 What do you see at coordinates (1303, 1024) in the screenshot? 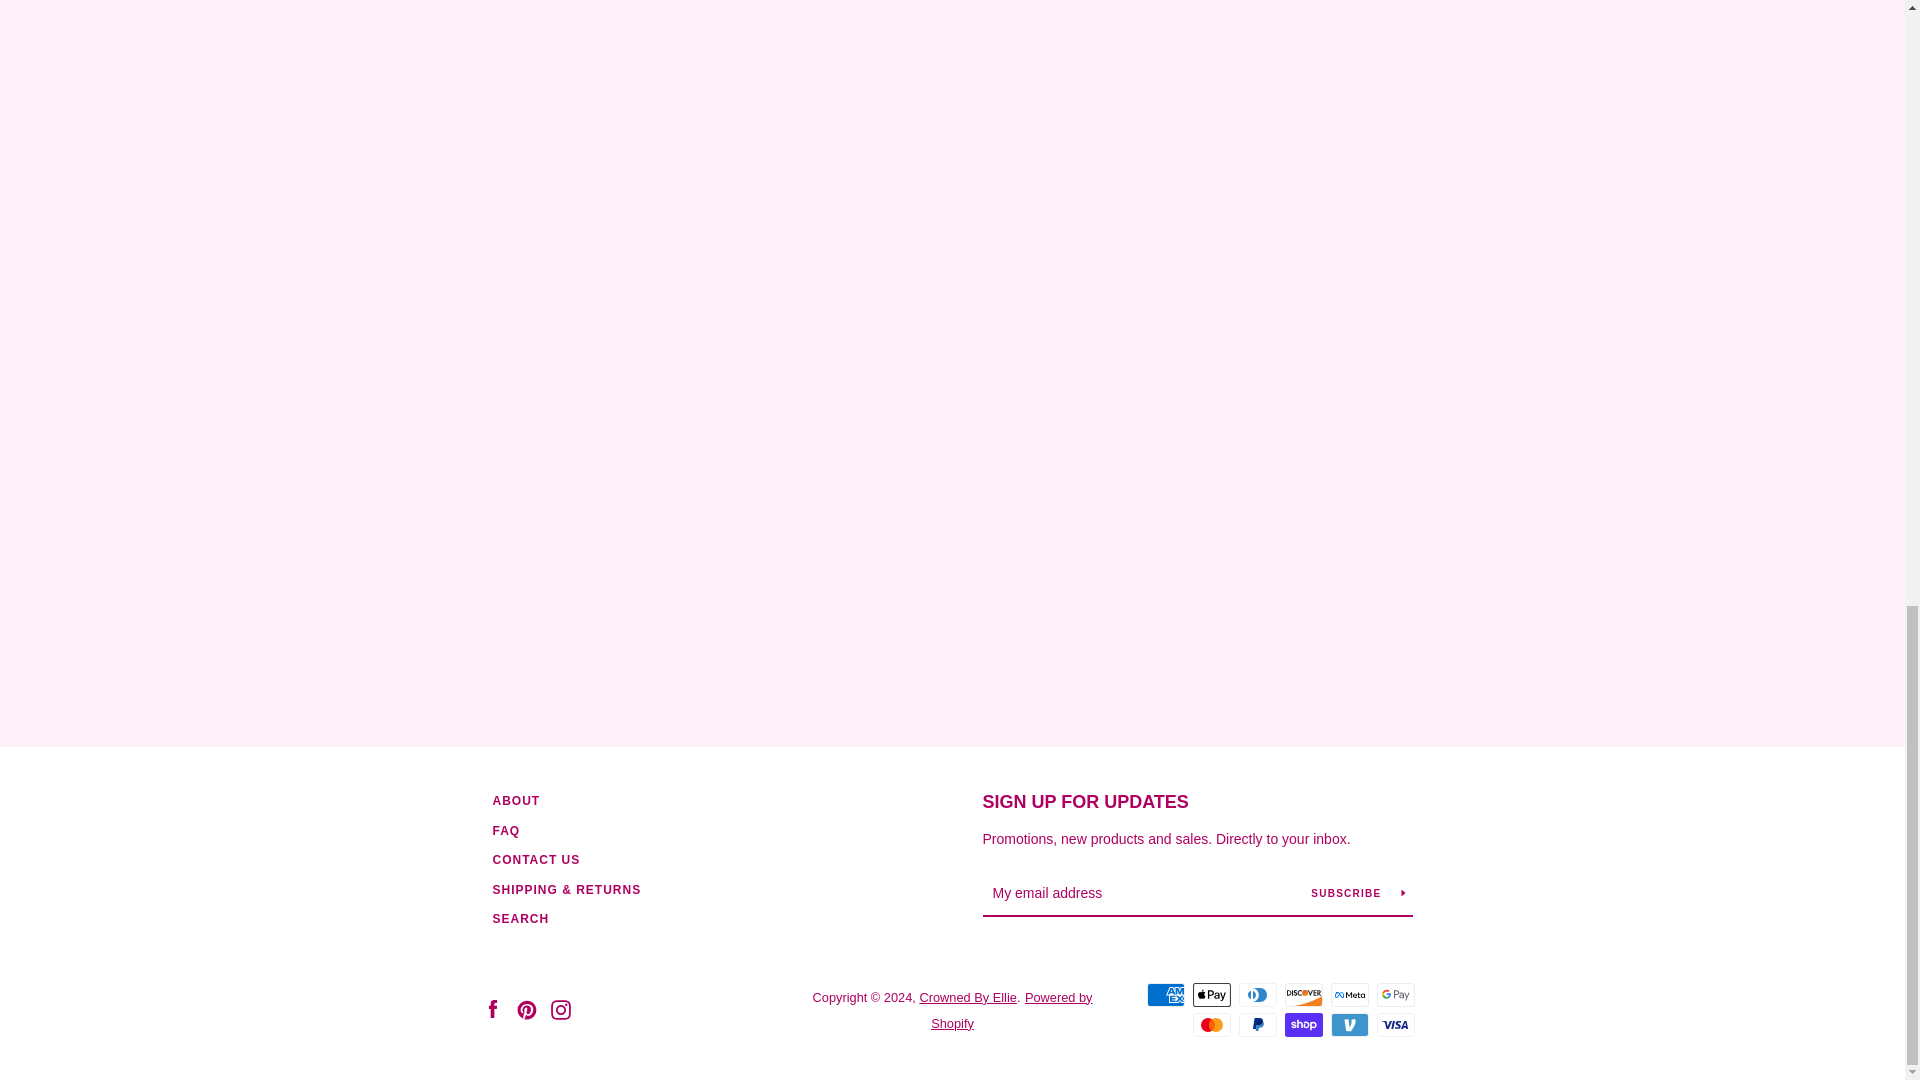
I see `Shop Pay` at bounding box center [1303, 1024].